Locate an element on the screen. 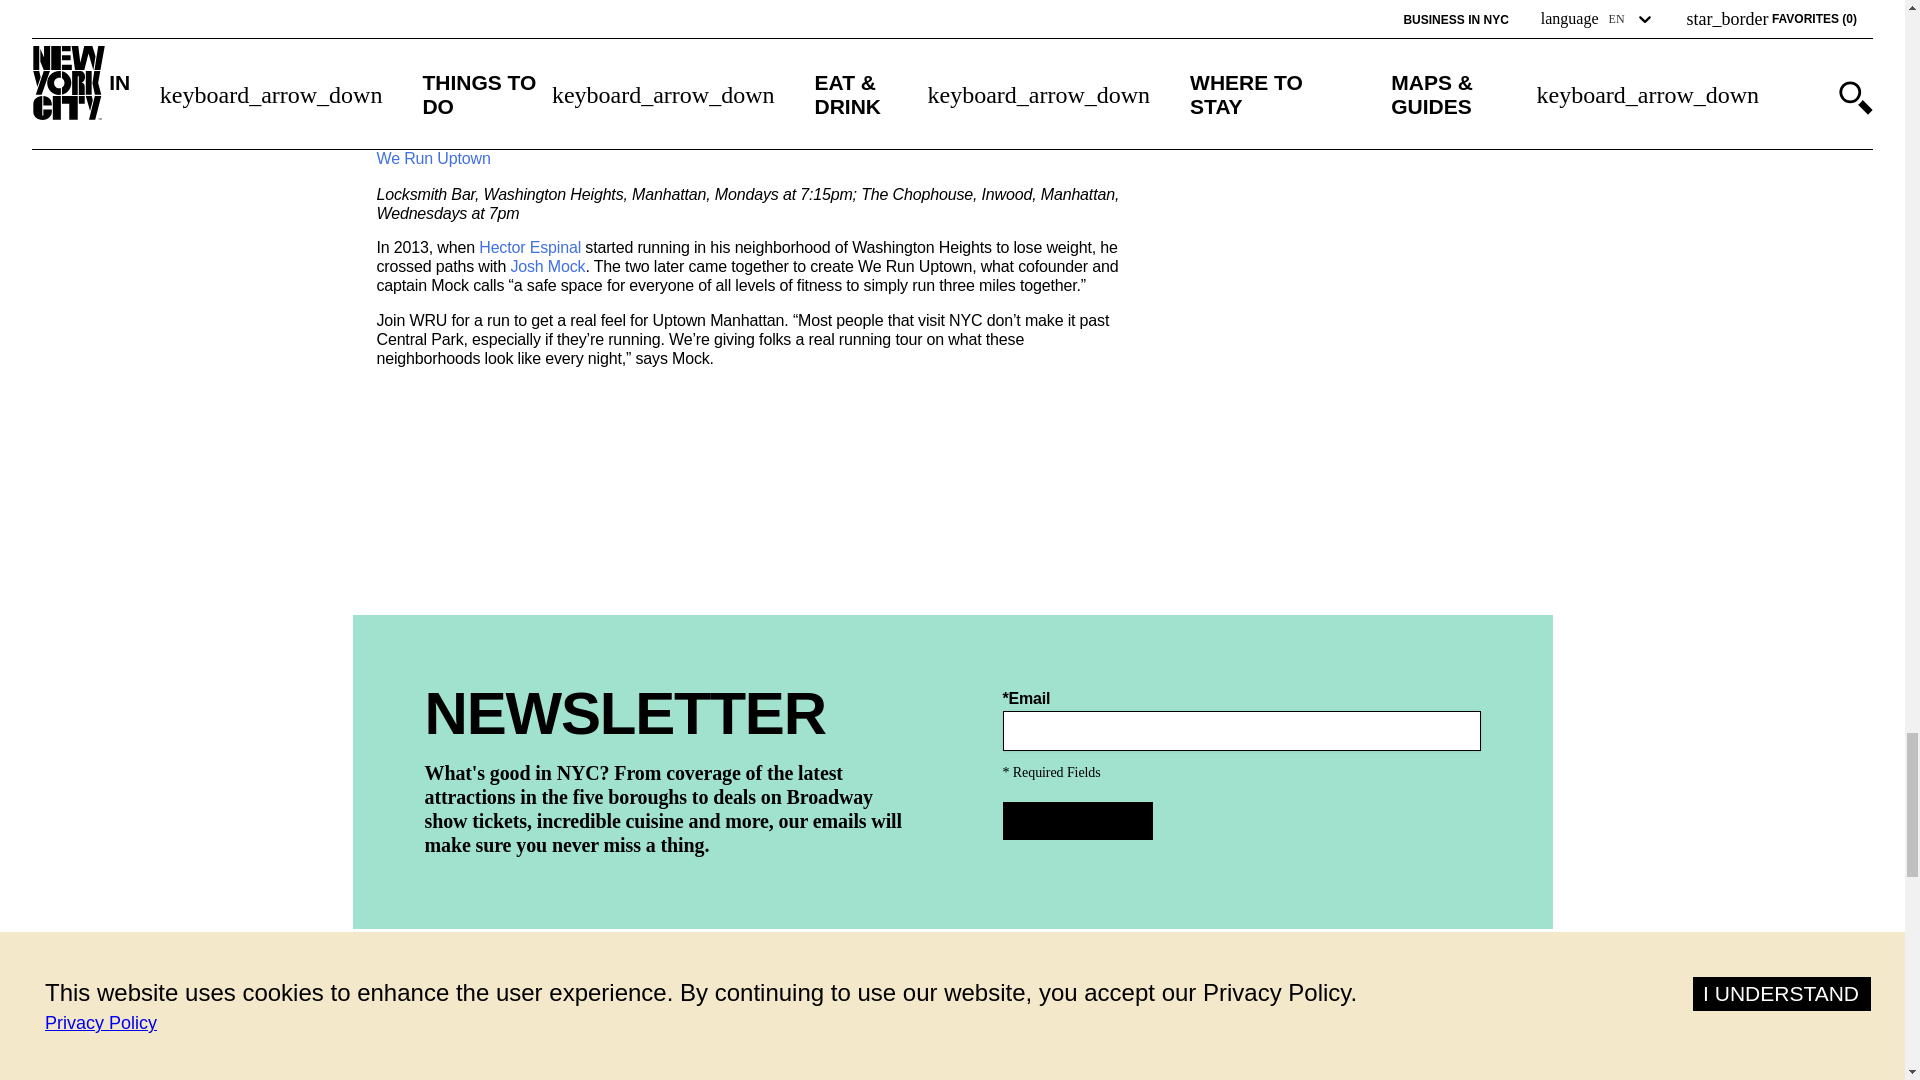 This screenshot has width=1920, height=1080. SIGN UP is located at coordinates (1077, 821).